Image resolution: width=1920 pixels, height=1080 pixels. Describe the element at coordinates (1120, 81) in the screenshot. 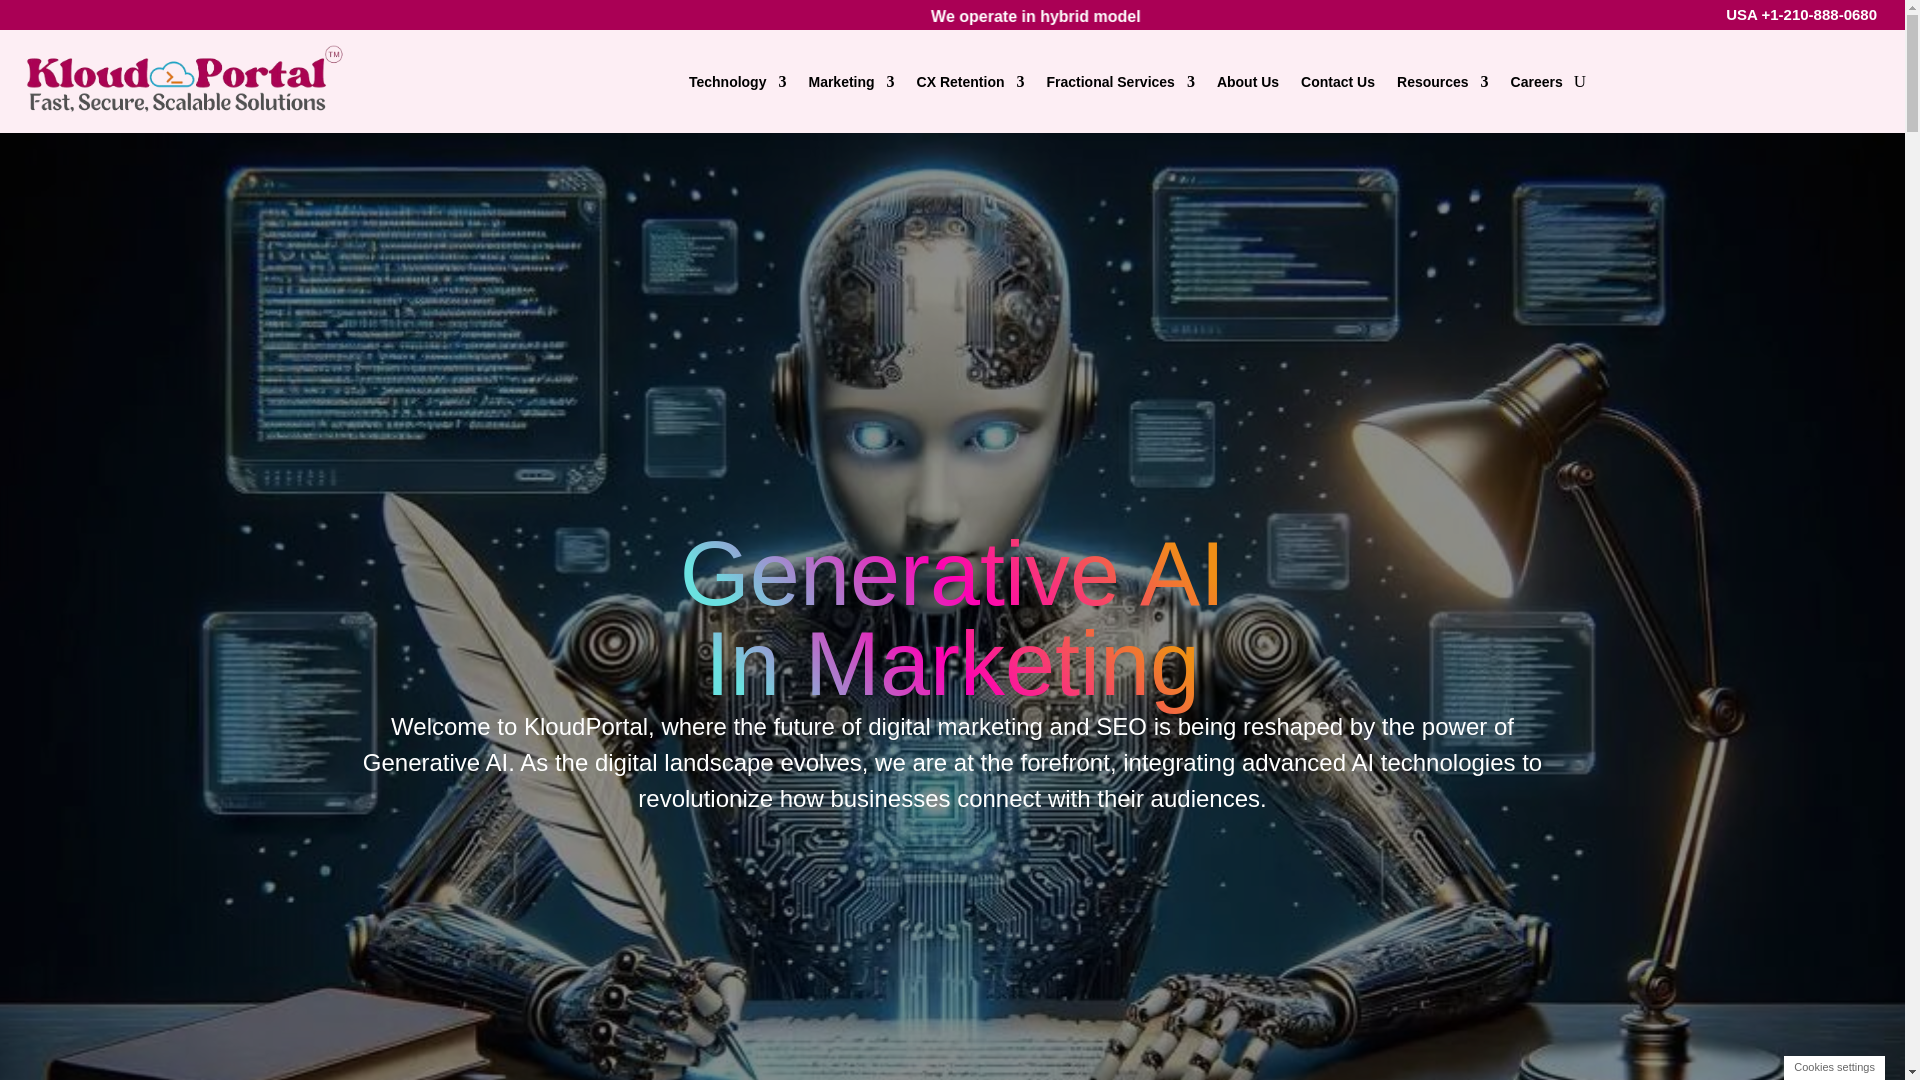

I see `Fractional Services` at that location.